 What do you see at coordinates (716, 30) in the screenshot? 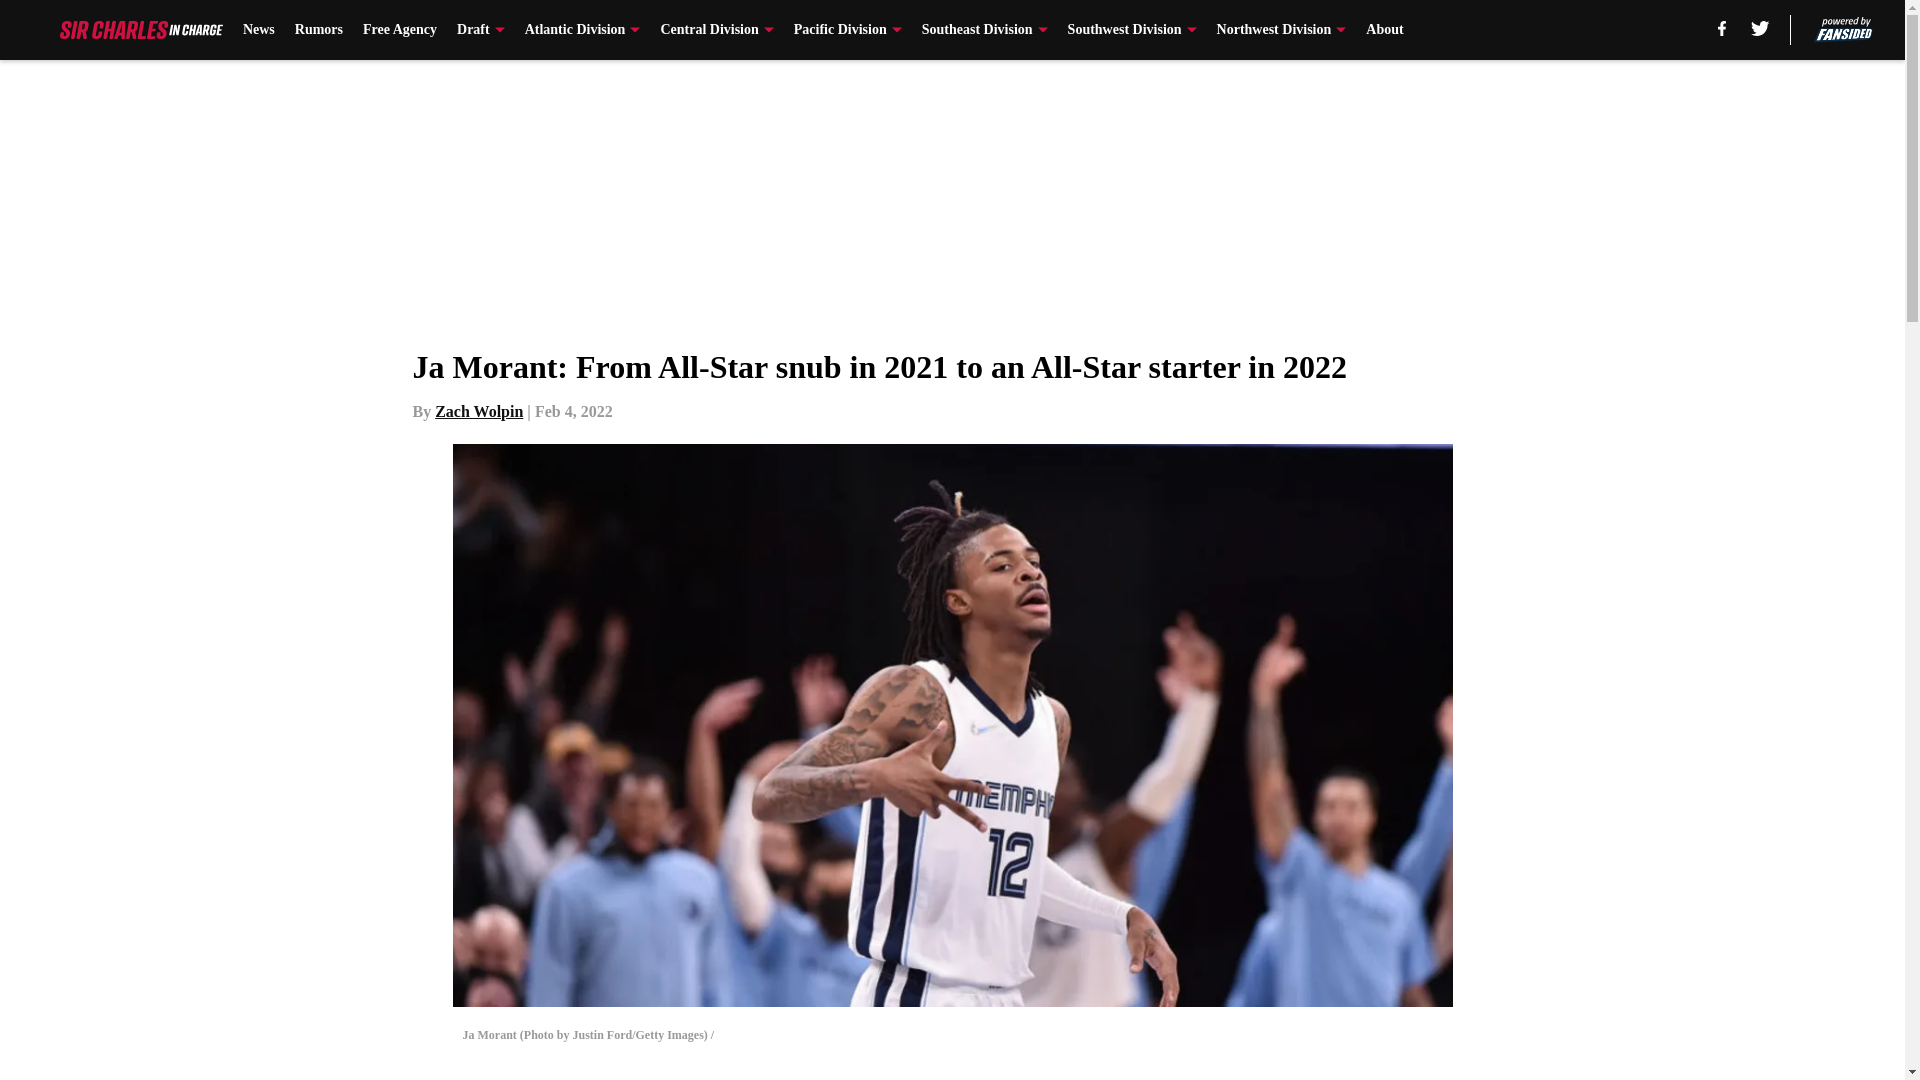
I see `Central Division` at bounding box center [716, 30].